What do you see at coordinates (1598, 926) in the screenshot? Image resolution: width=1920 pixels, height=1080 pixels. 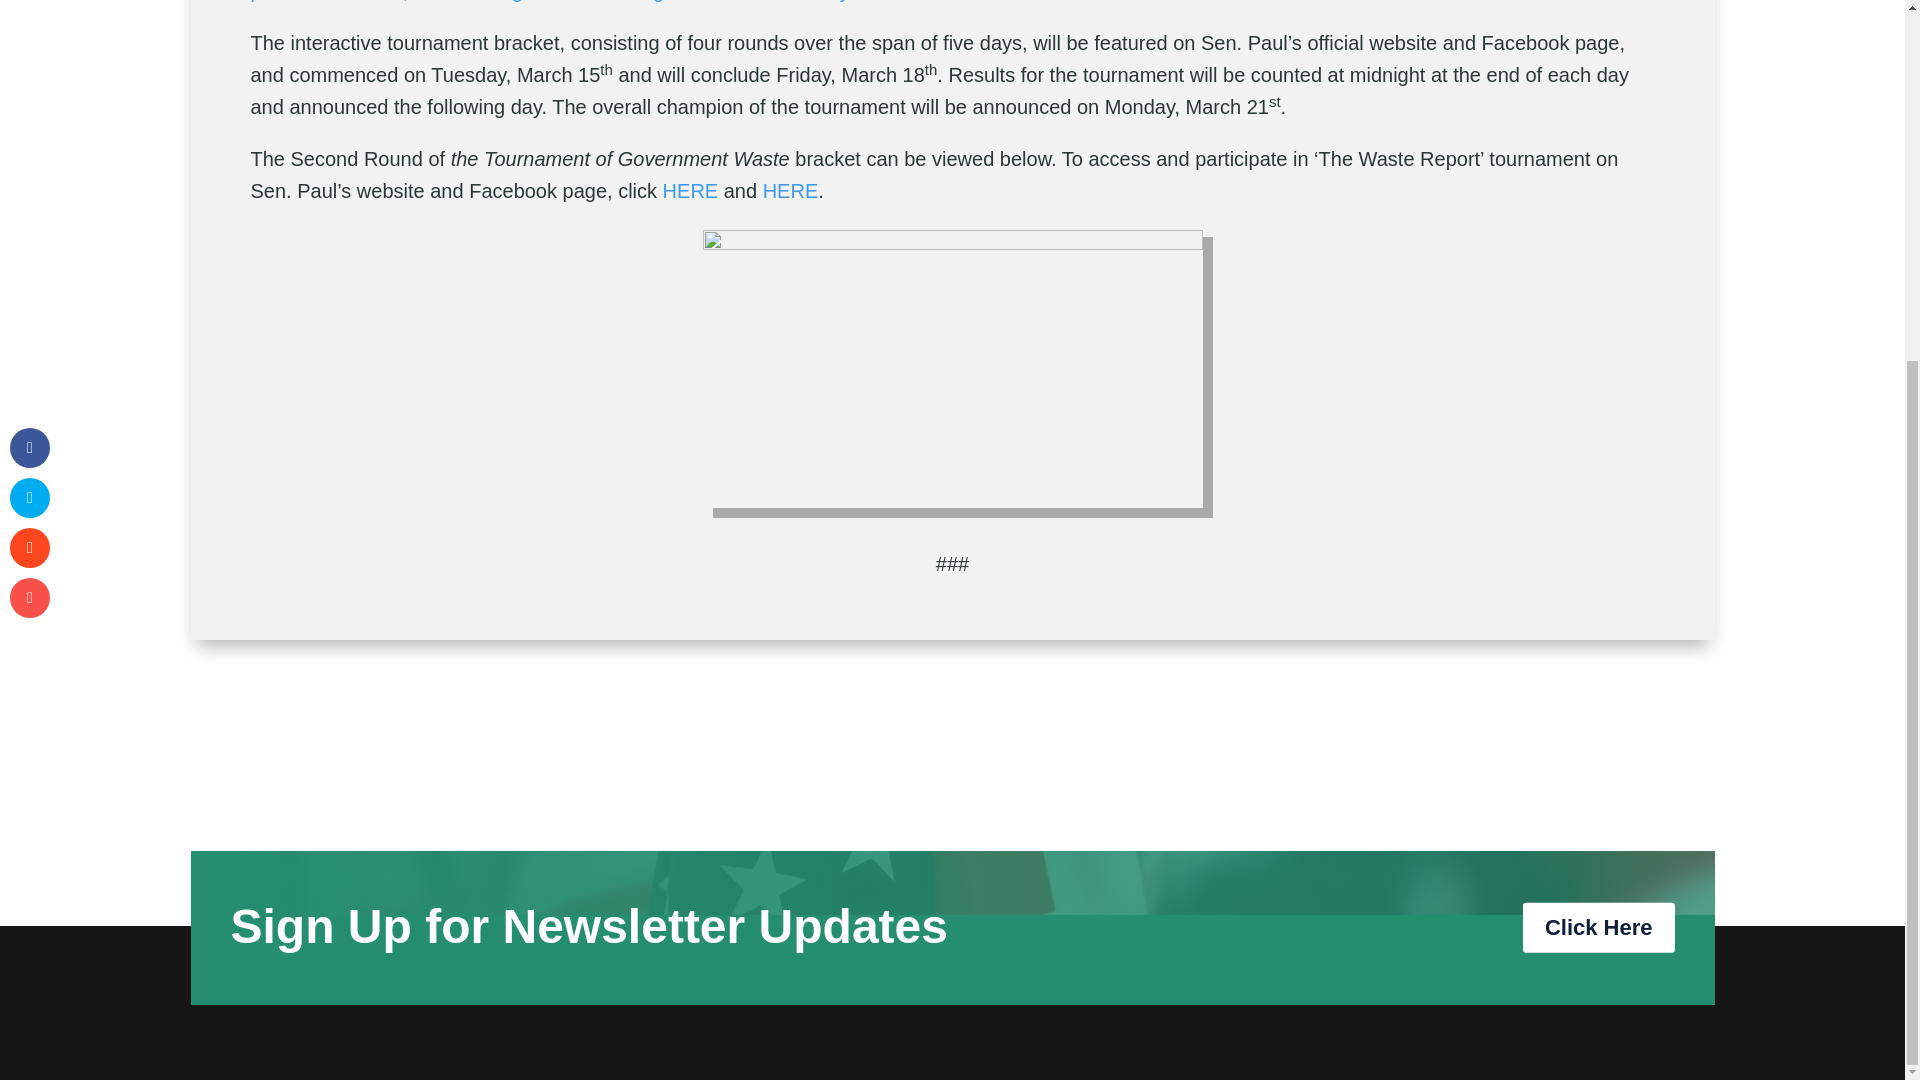 I see `Click Here` at bounding box center [1598, 926].